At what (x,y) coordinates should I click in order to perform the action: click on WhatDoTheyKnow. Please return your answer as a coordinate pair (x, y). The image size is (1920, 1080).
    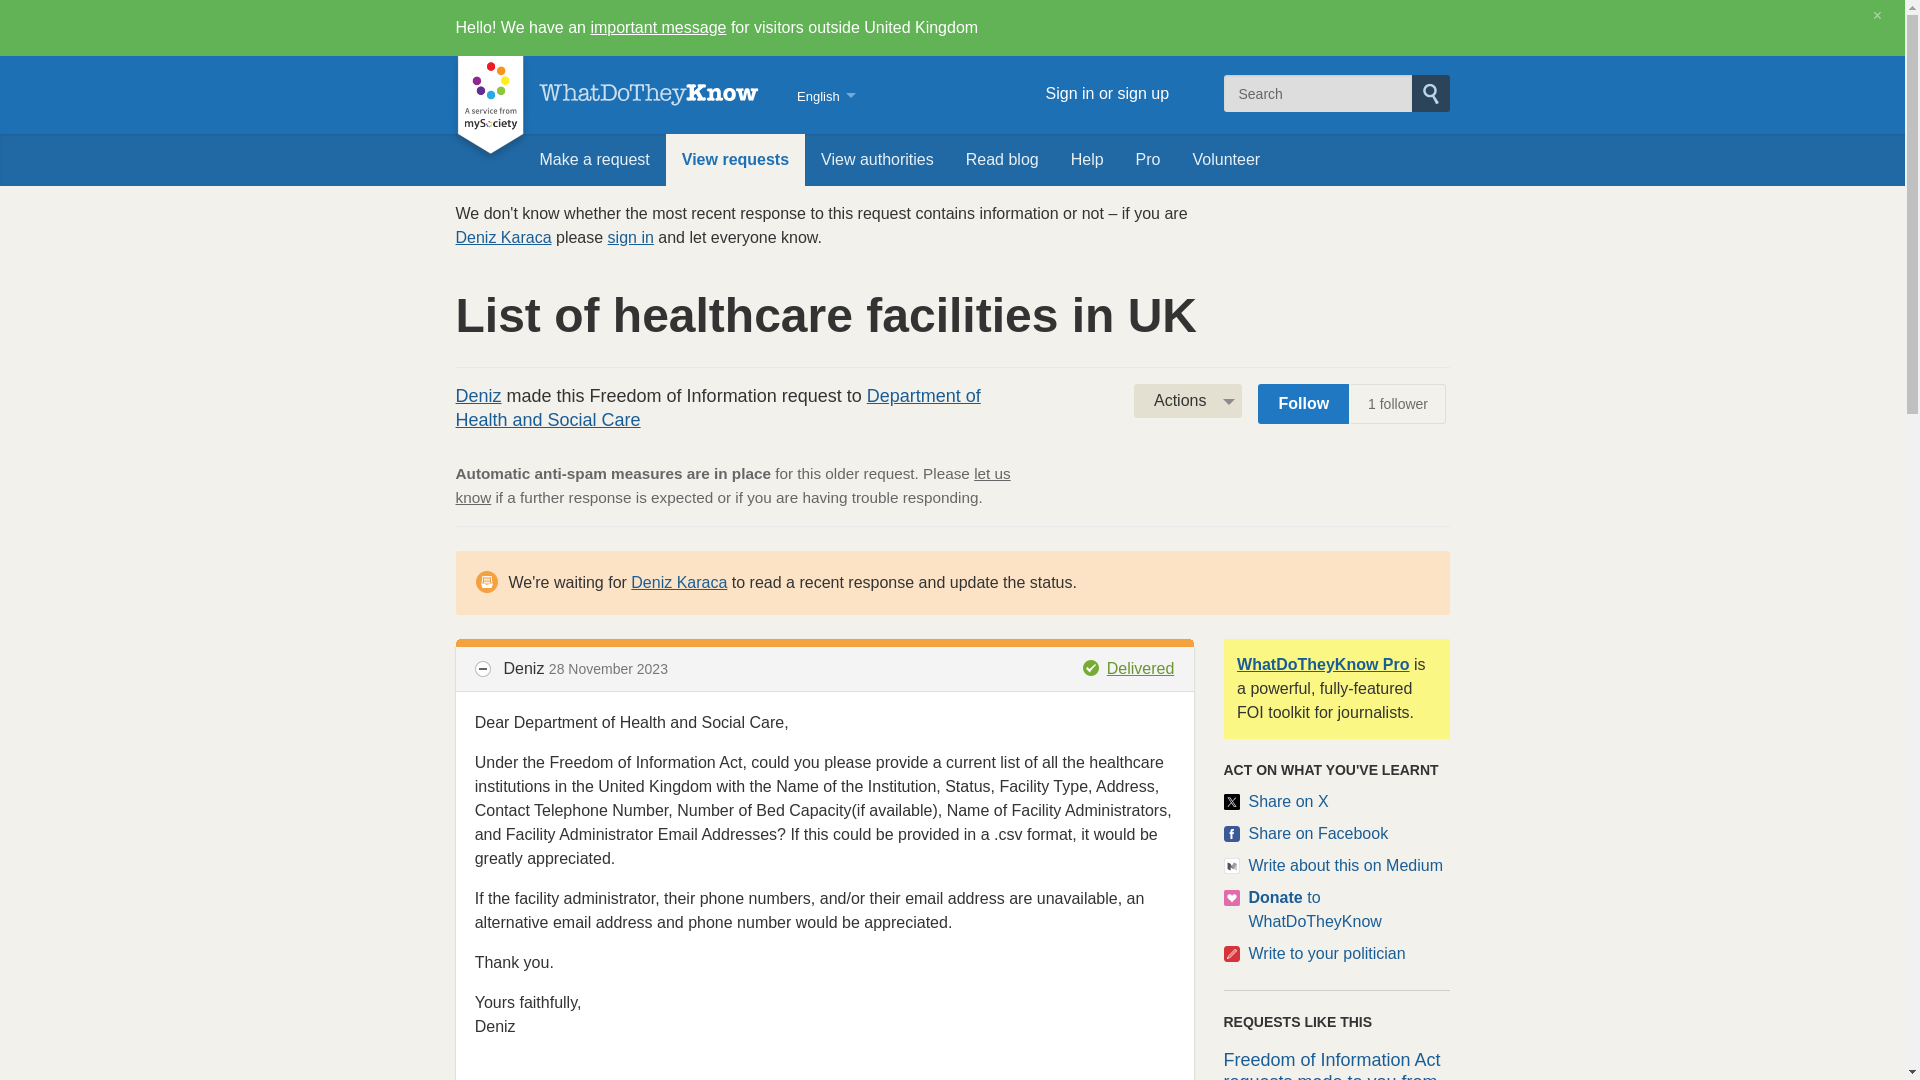
    Looking at the image, I should click on (648, 94).